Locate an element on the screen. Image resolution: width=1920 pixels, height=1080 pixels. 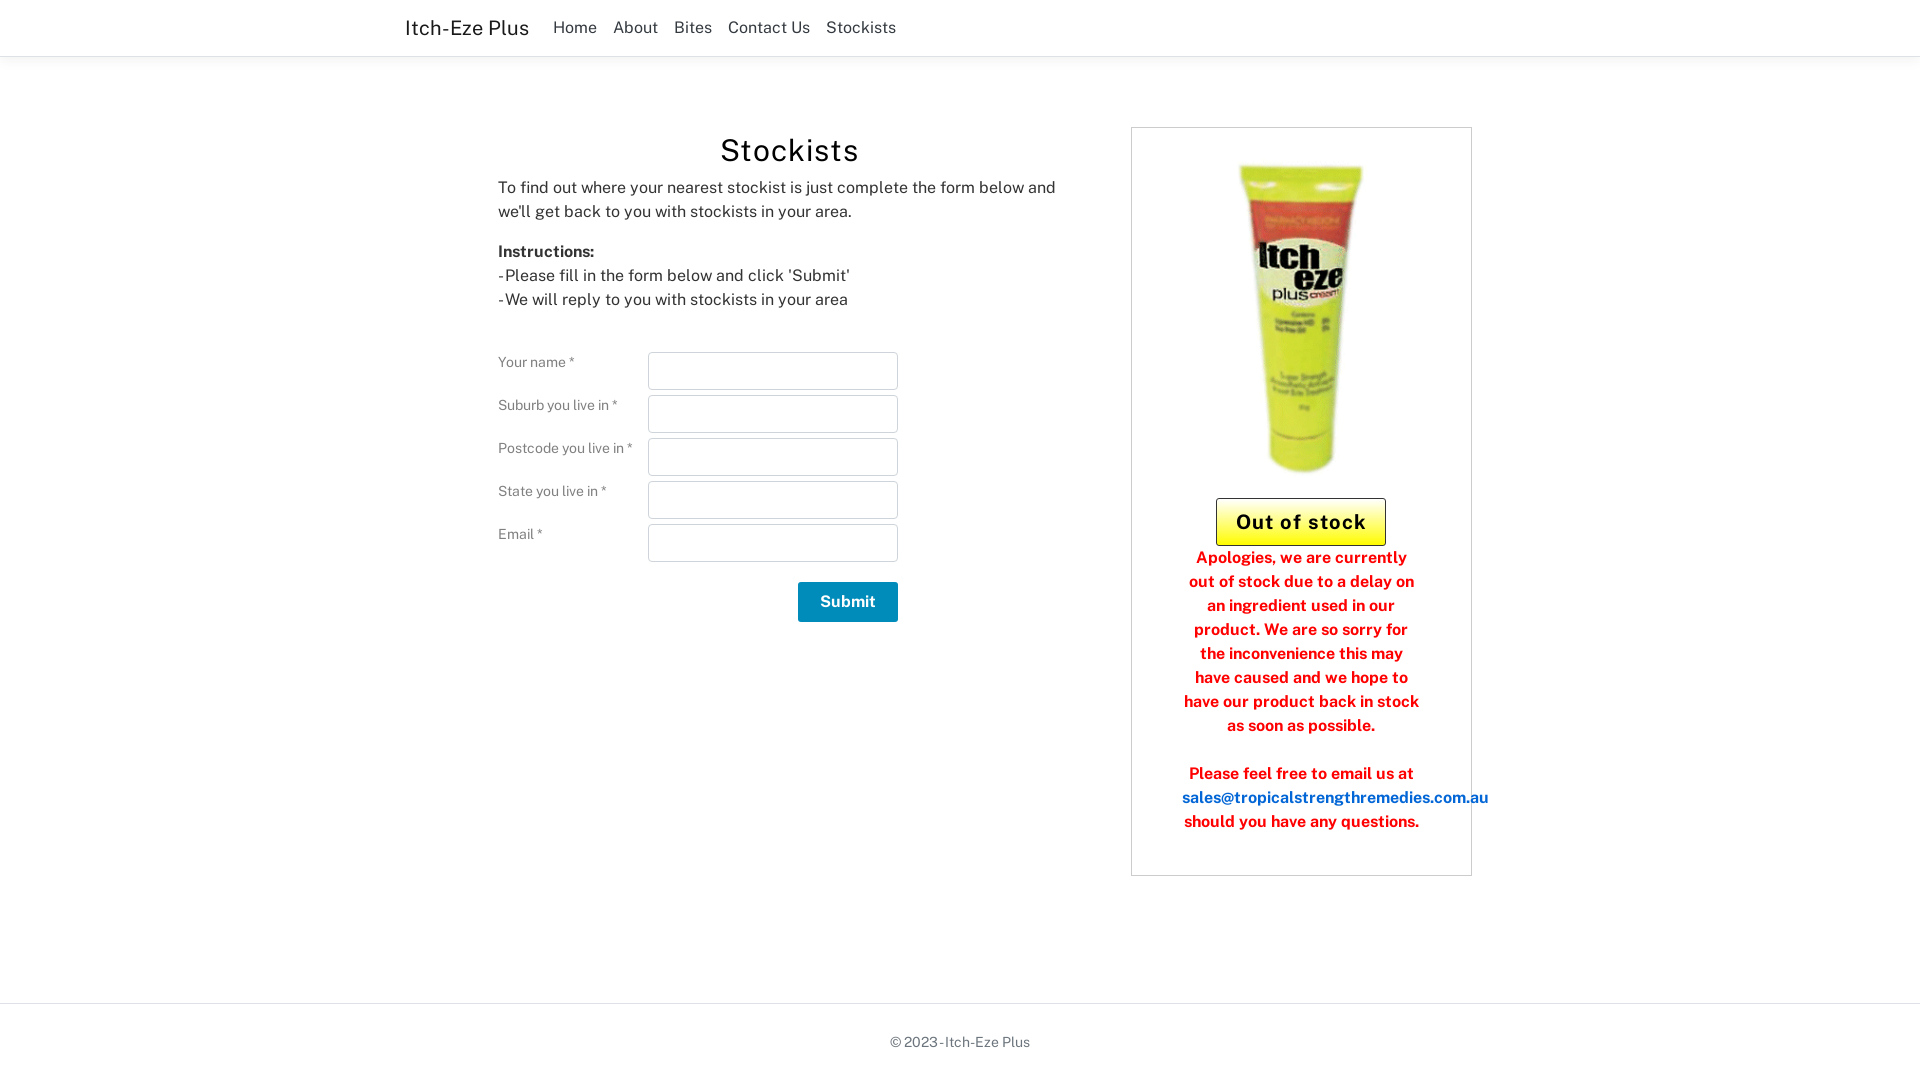
About is located at coordinates (636, 28).